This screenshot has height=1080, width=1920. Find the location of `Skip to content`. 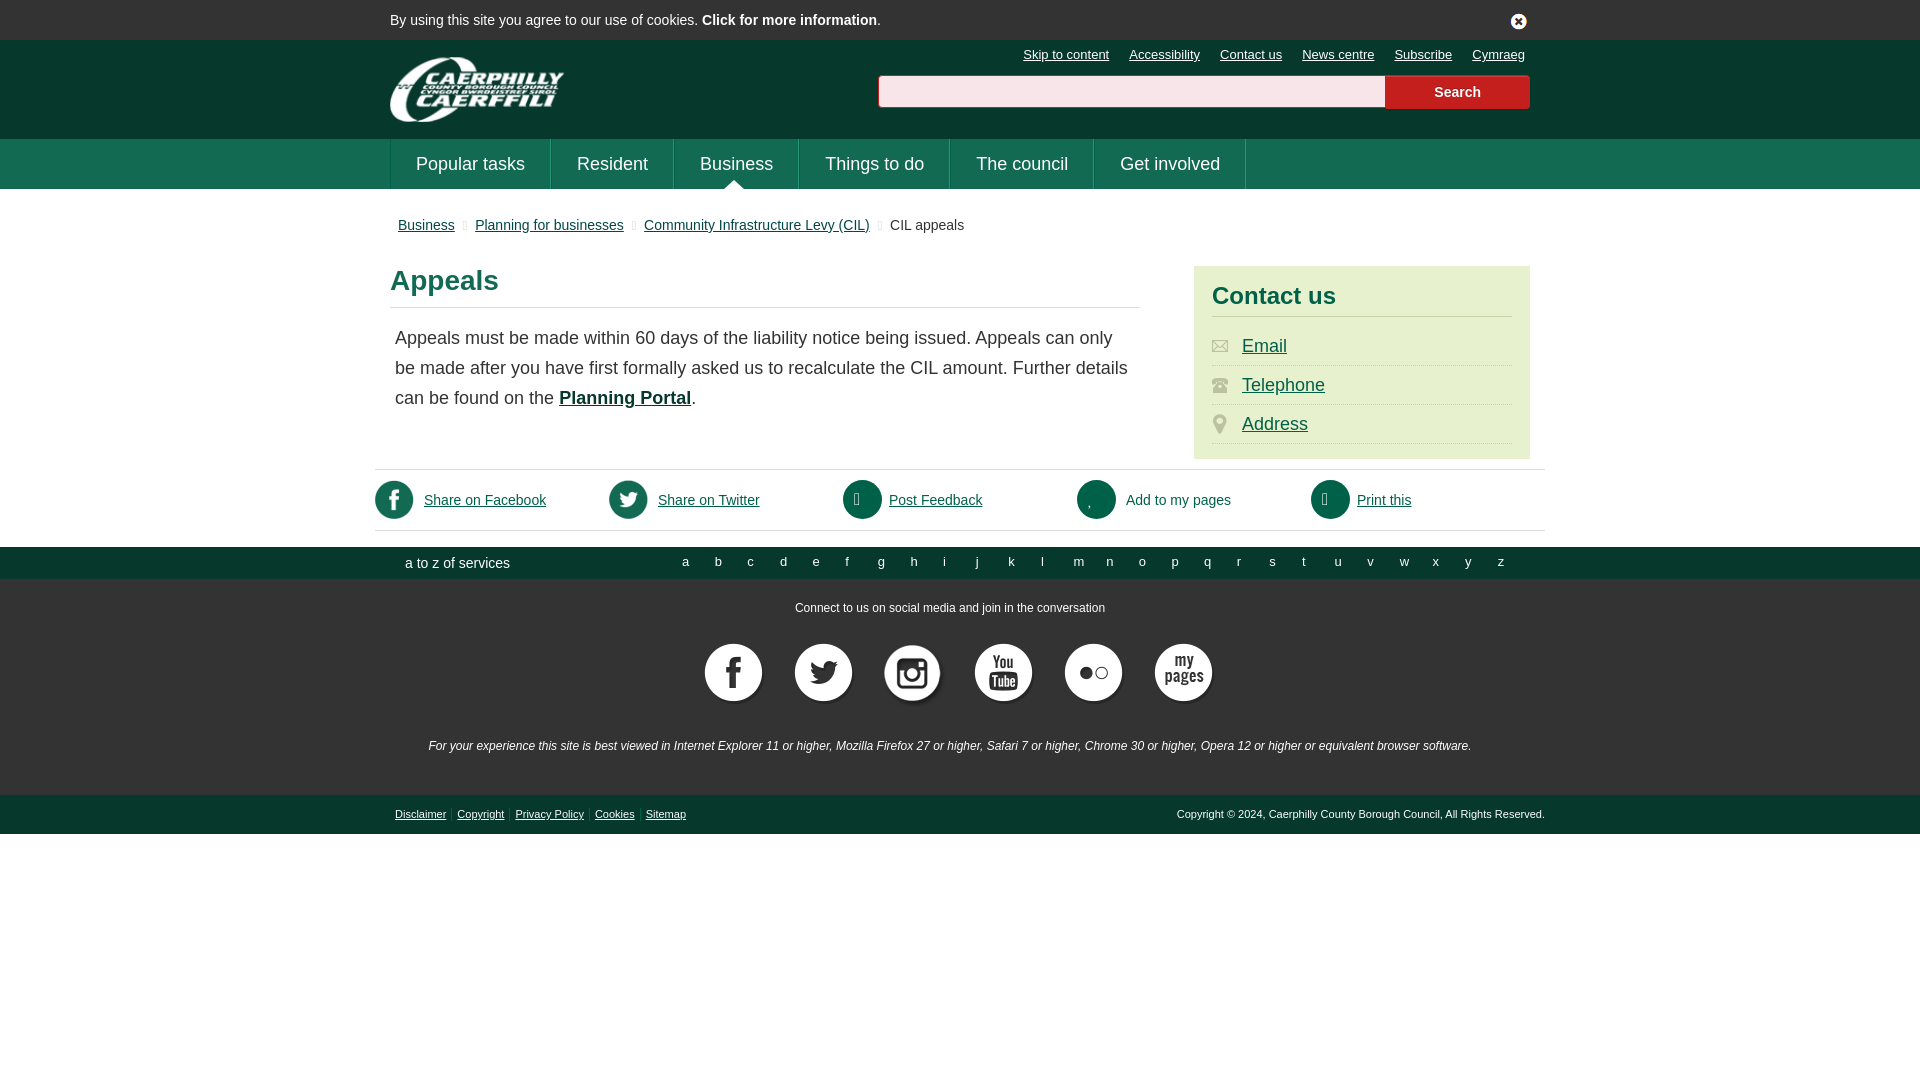

Skip to content is located at coordinates (1056, 54).